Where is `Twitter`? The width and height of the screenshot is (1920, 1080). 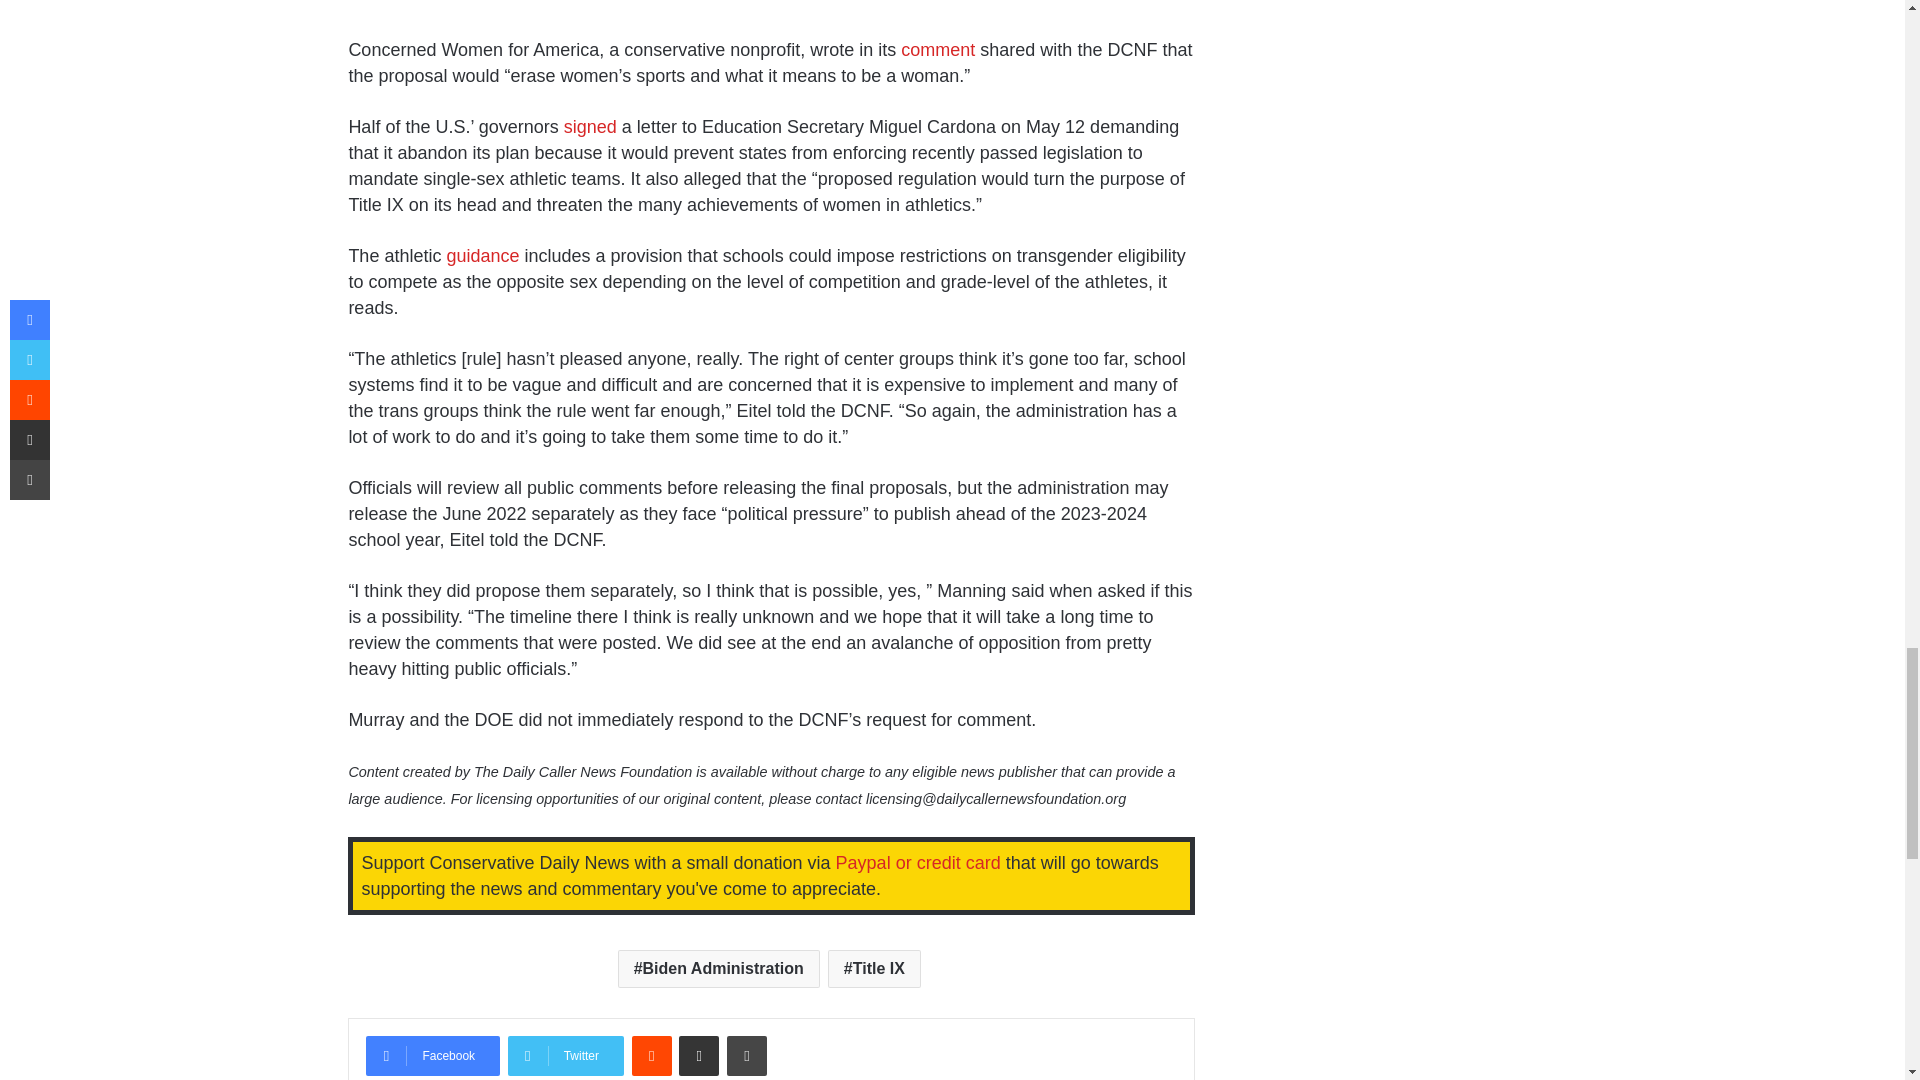
Twitter is located at coordinates (566, 1055).